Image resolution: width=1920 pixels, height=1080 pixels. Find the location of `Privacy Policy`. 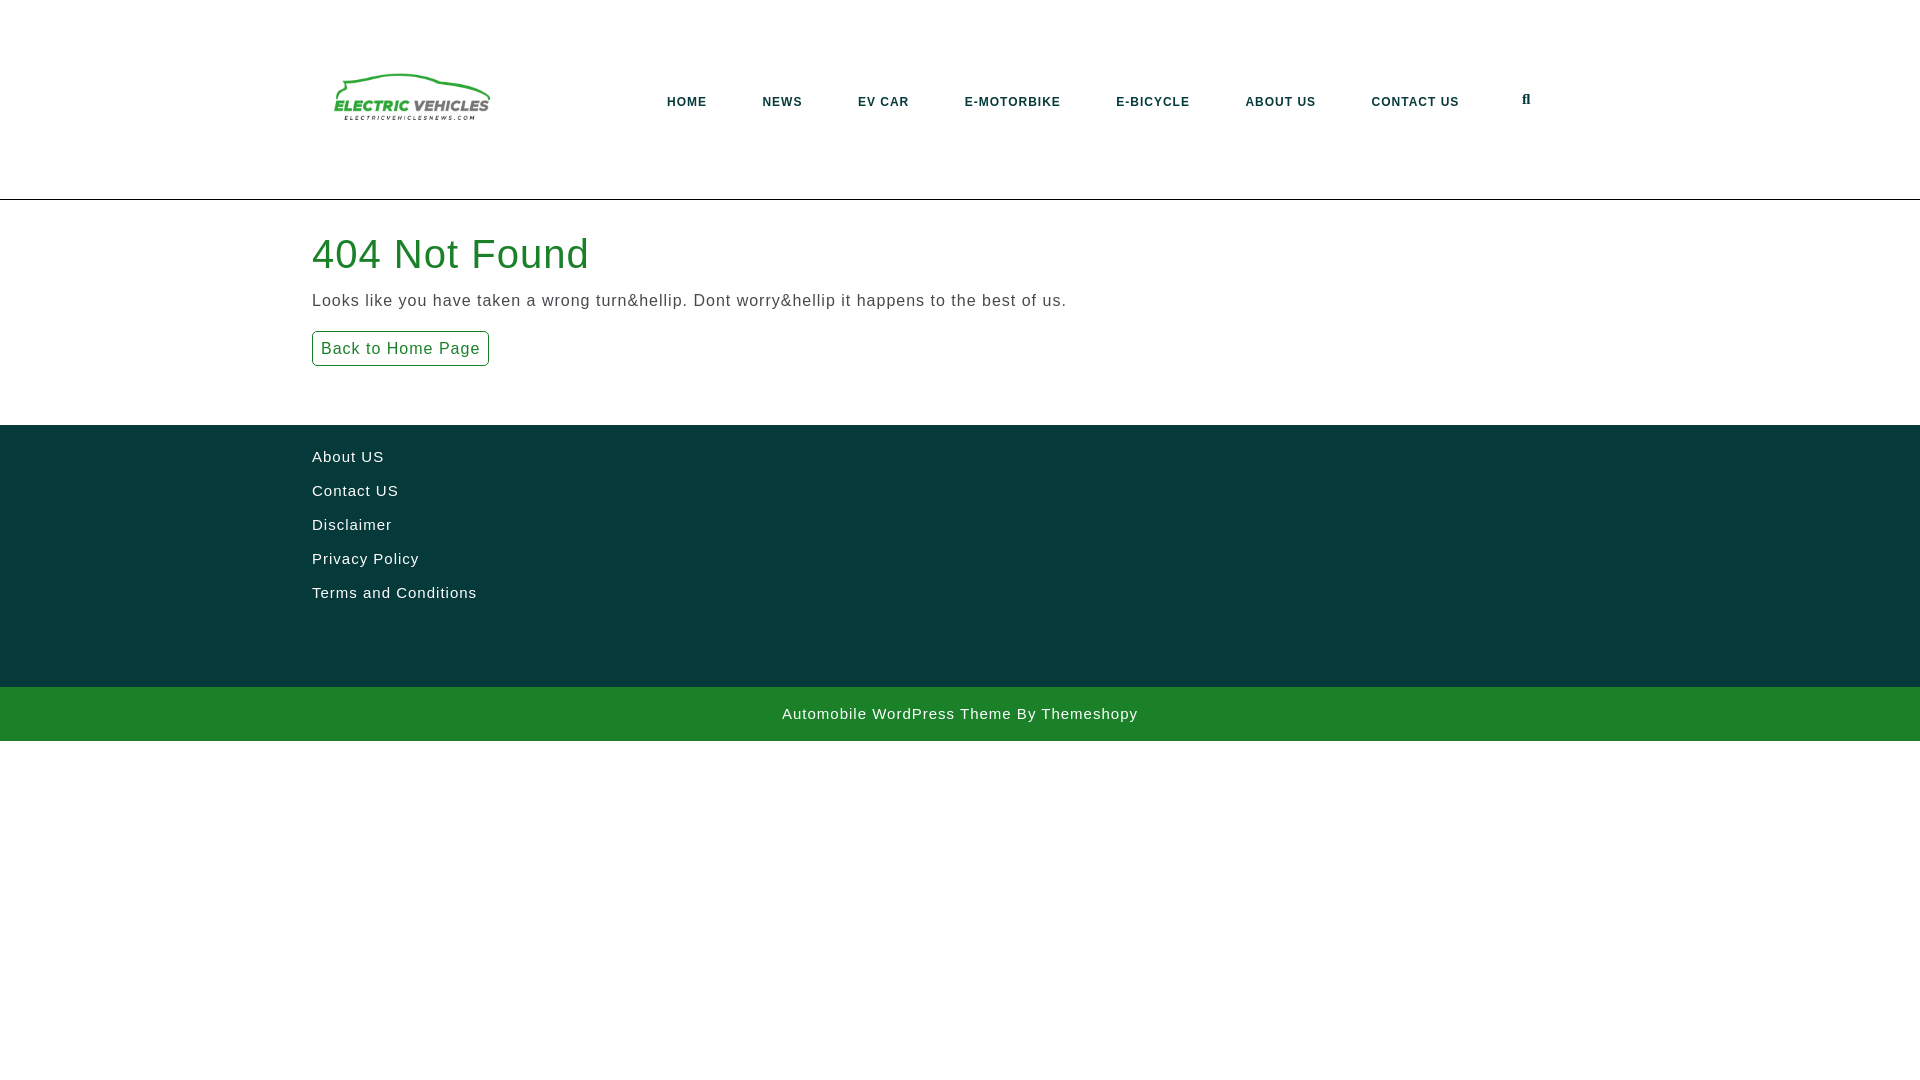

Privacy Policy is located at coordinates (364, 558).